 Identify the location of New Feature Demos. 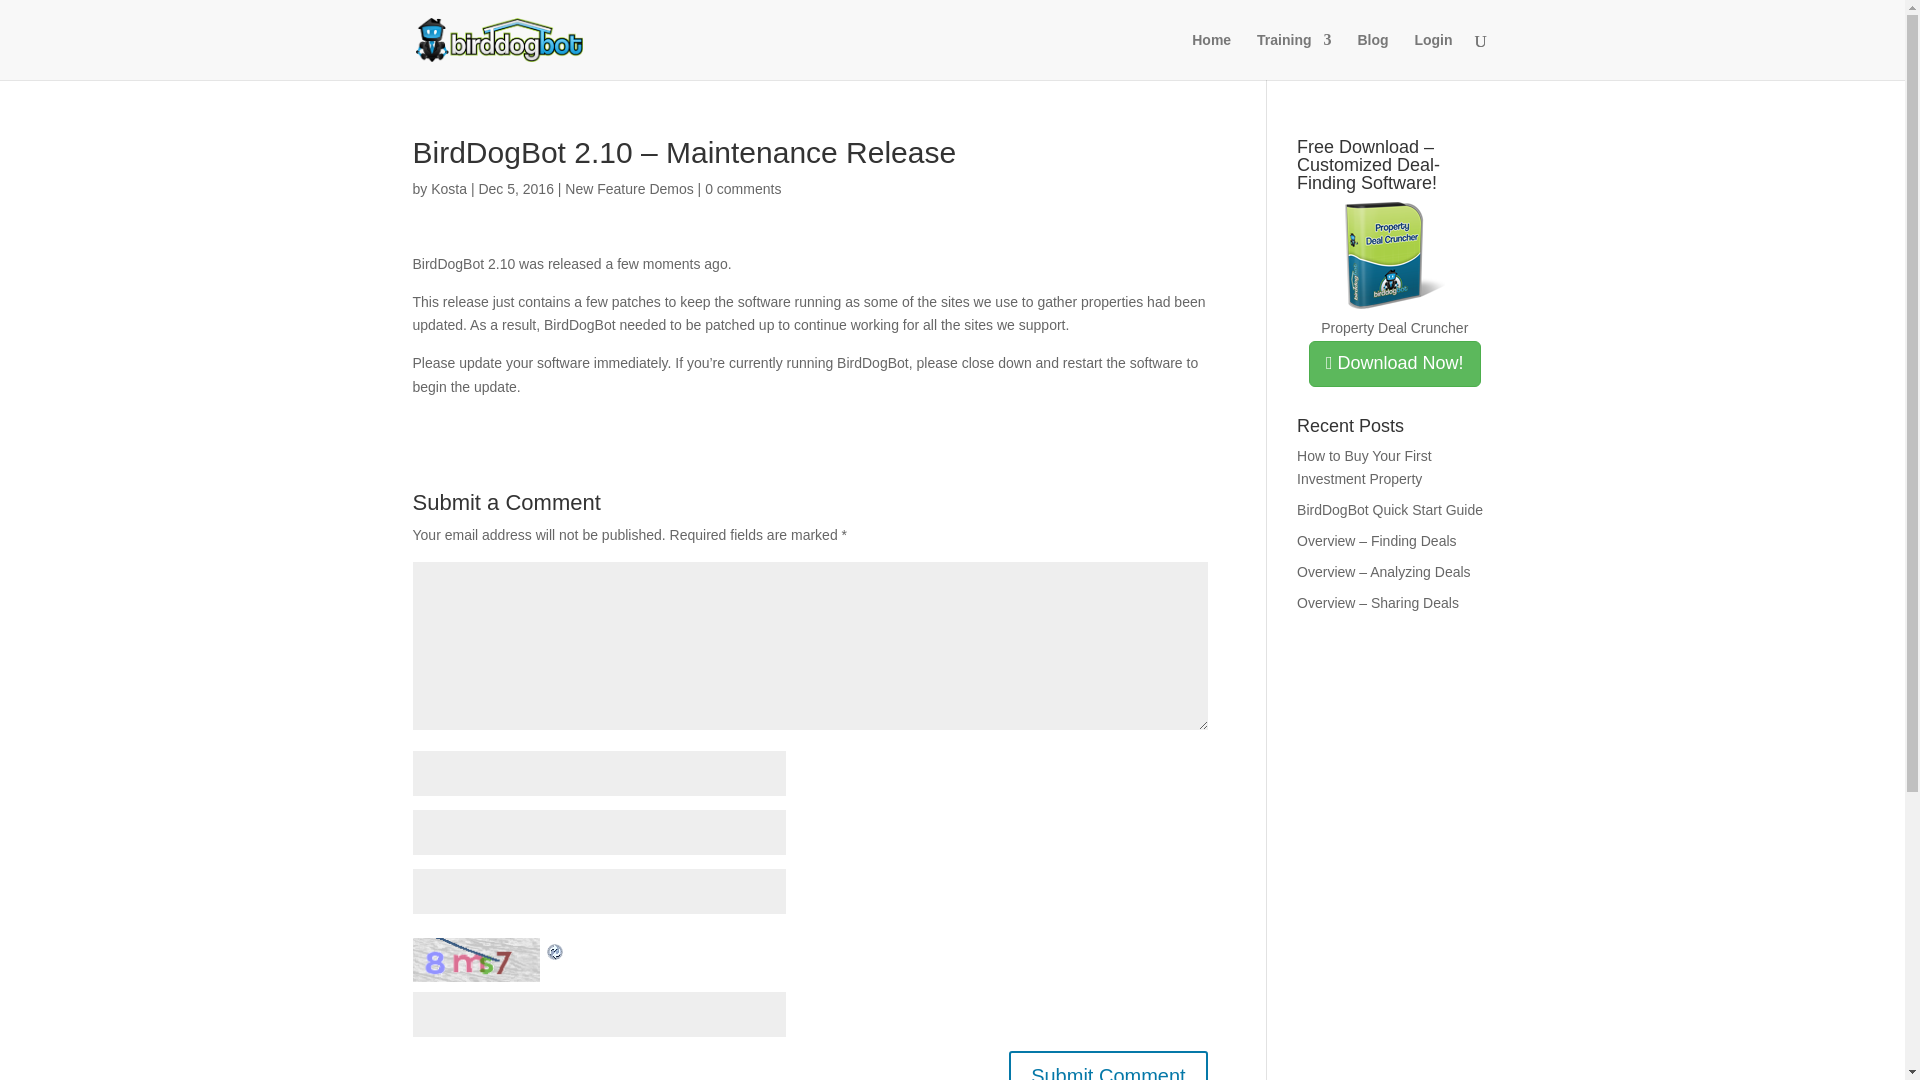
(628, 188).